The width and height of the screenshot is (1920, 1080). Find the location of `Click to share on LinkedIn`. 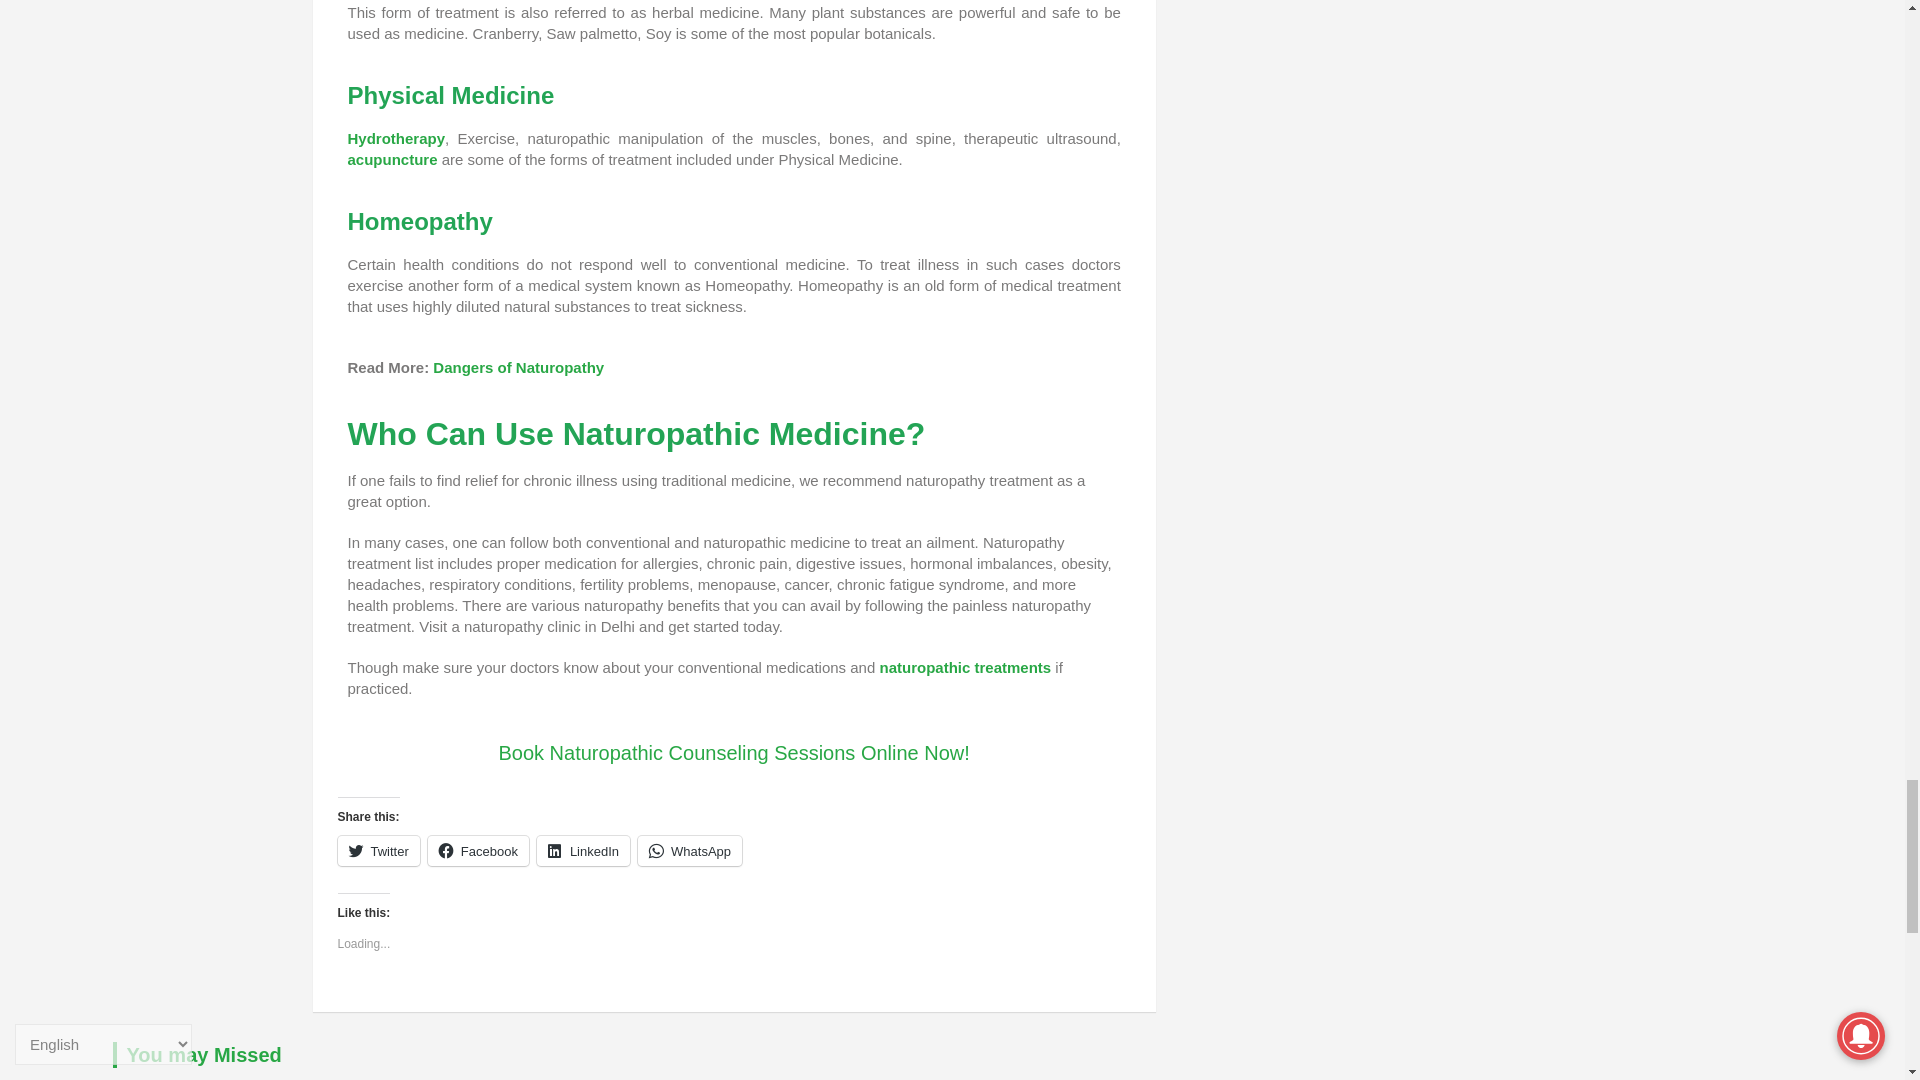

Click to share on LinkedIn is located at coordinates (583, 850).